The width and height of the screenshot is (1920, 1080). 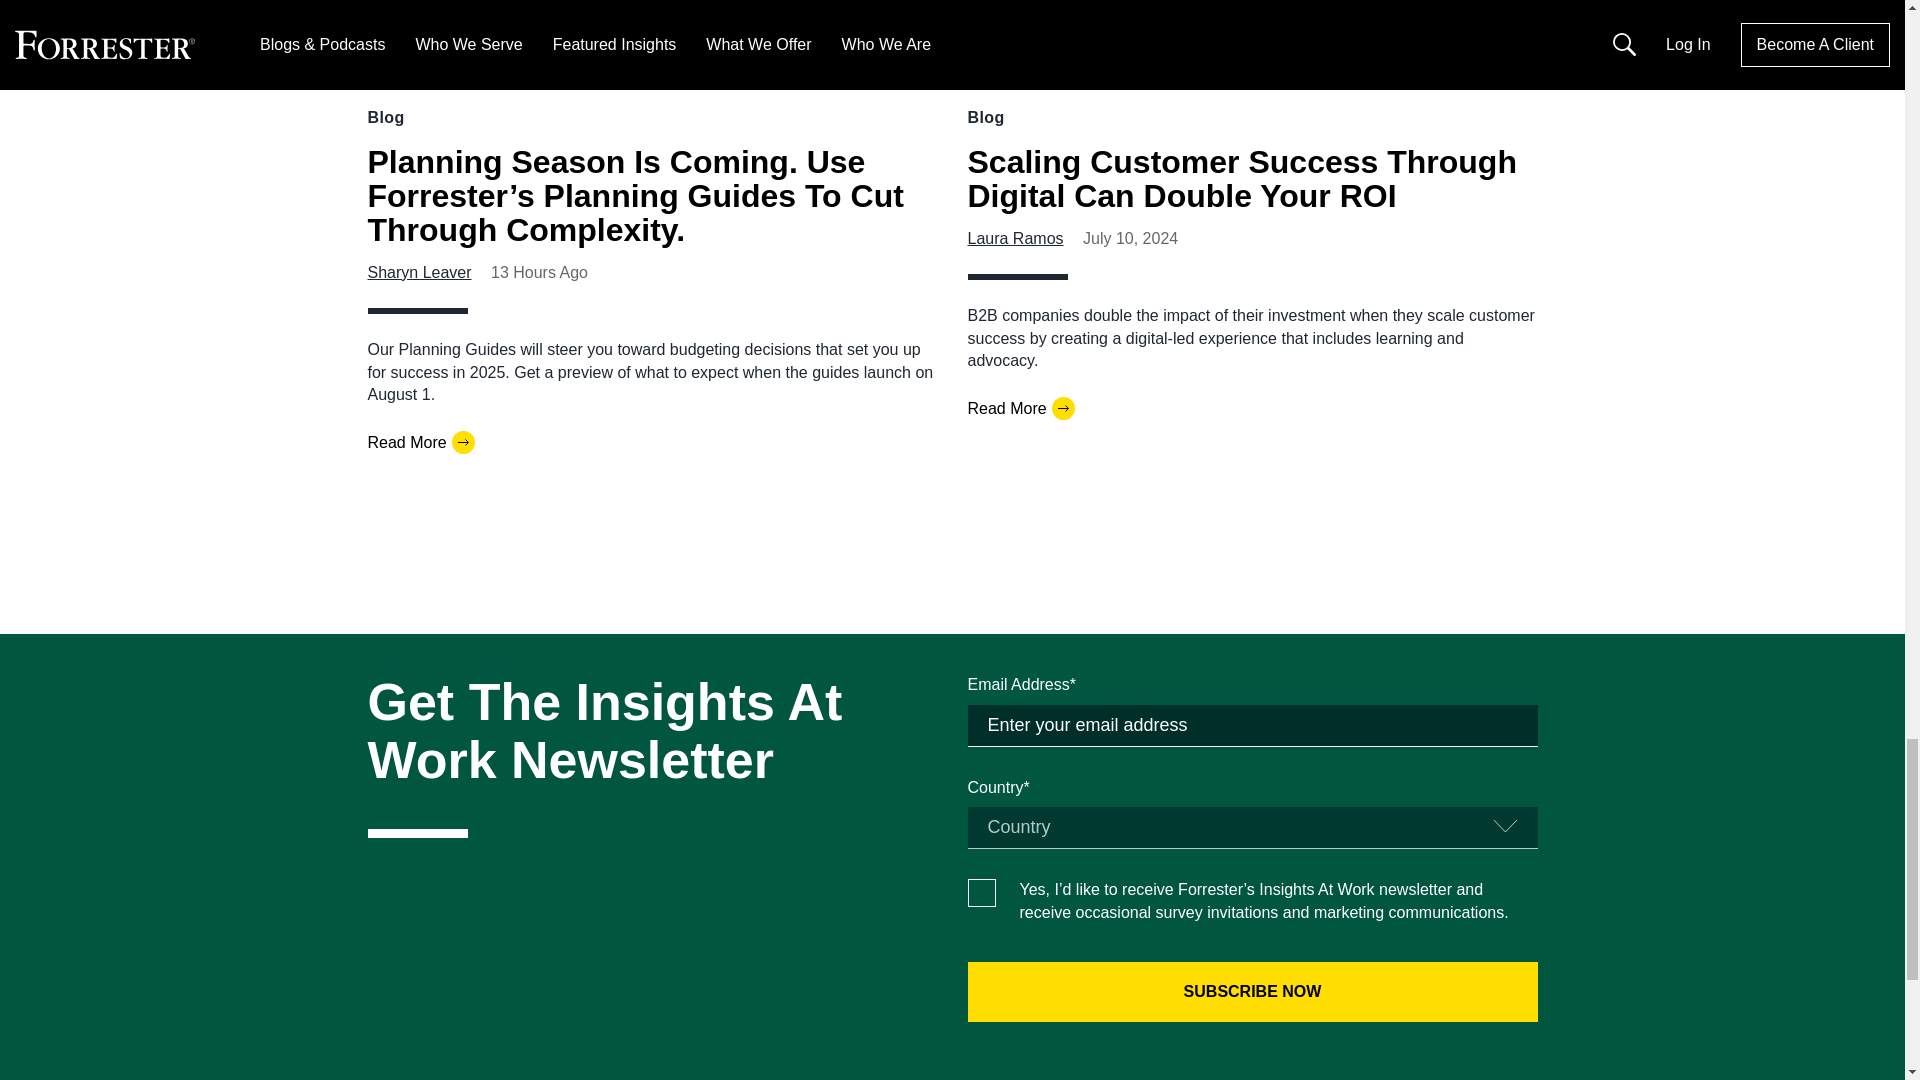 I want to click on Subscribe Now, so click(x=1252, y=992).